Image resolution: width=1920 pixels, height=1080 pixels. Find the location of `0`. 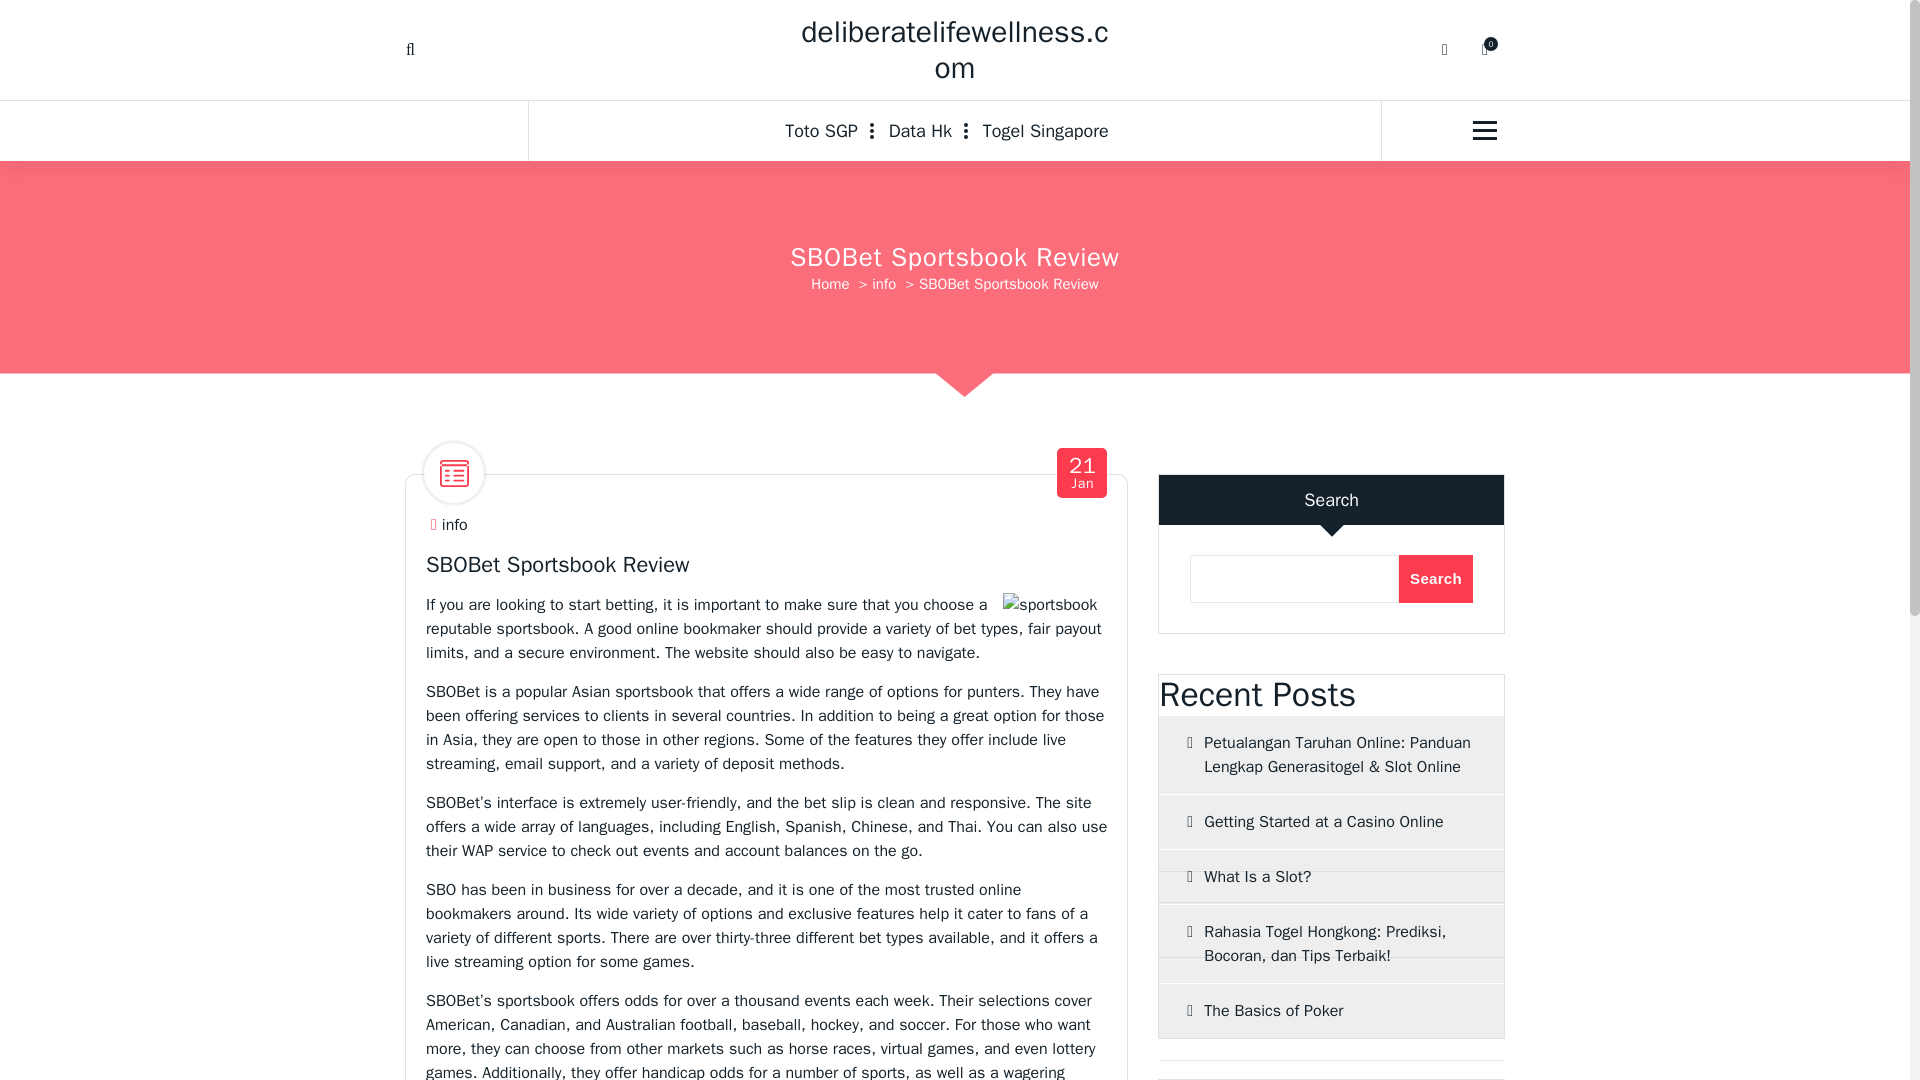

0 is located at coordinates (1484, 50).